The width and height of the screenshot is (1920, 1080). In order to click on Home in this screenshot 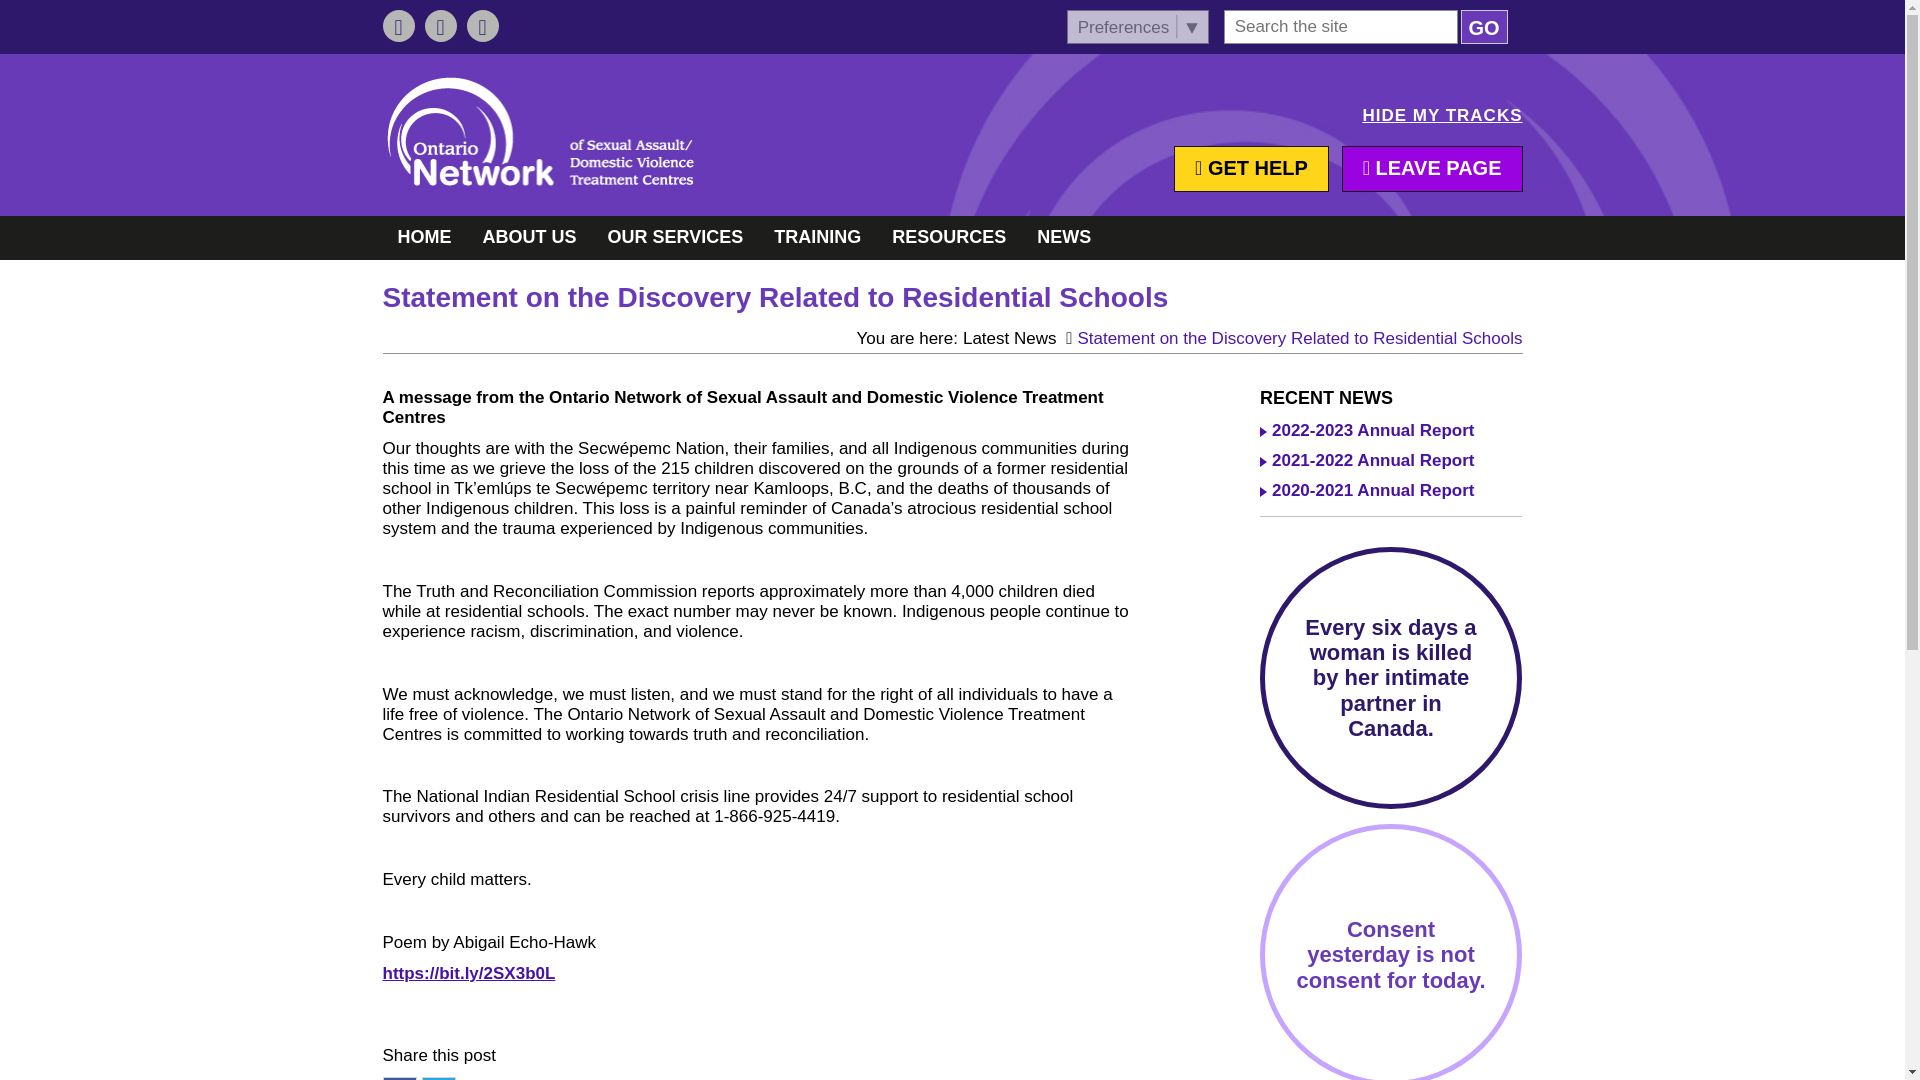, I will do `click(424, 238)`.